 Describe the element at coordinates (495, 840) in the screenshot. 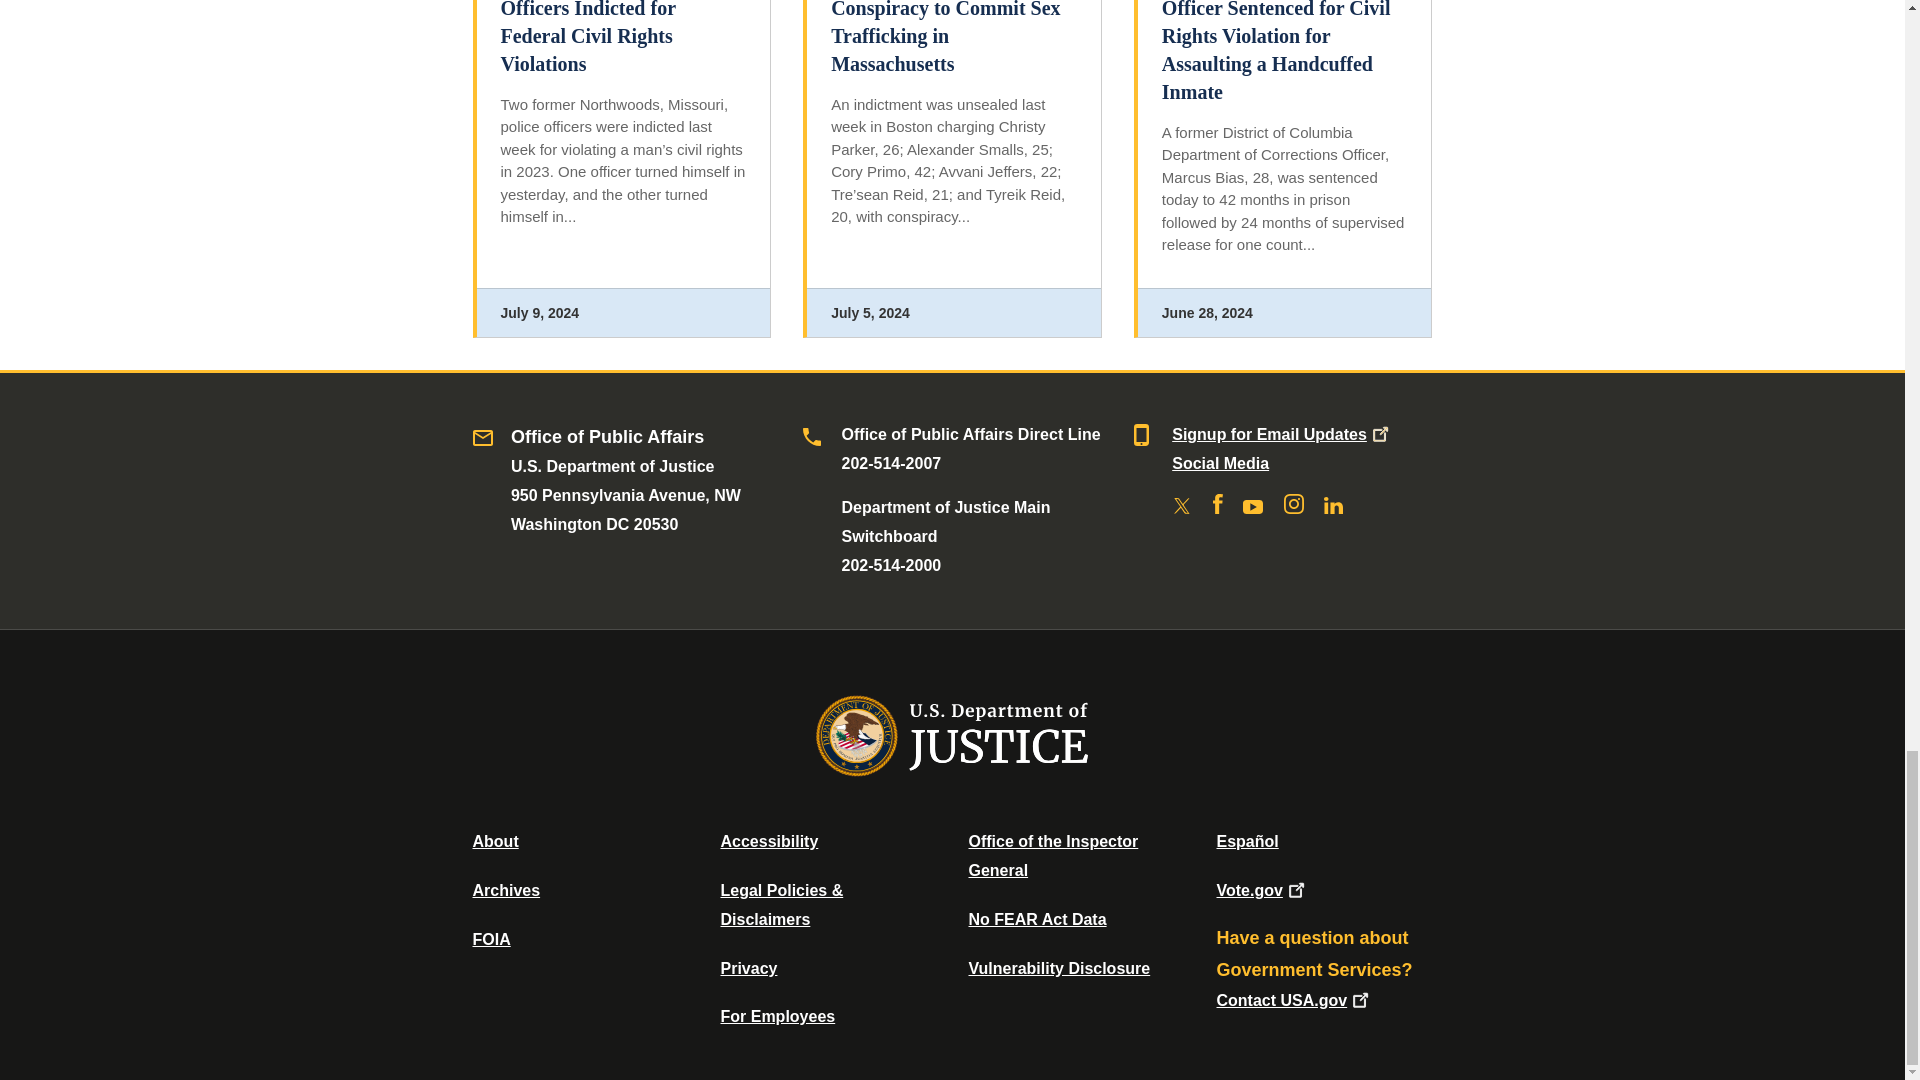

I see `About DOJ` at that location.